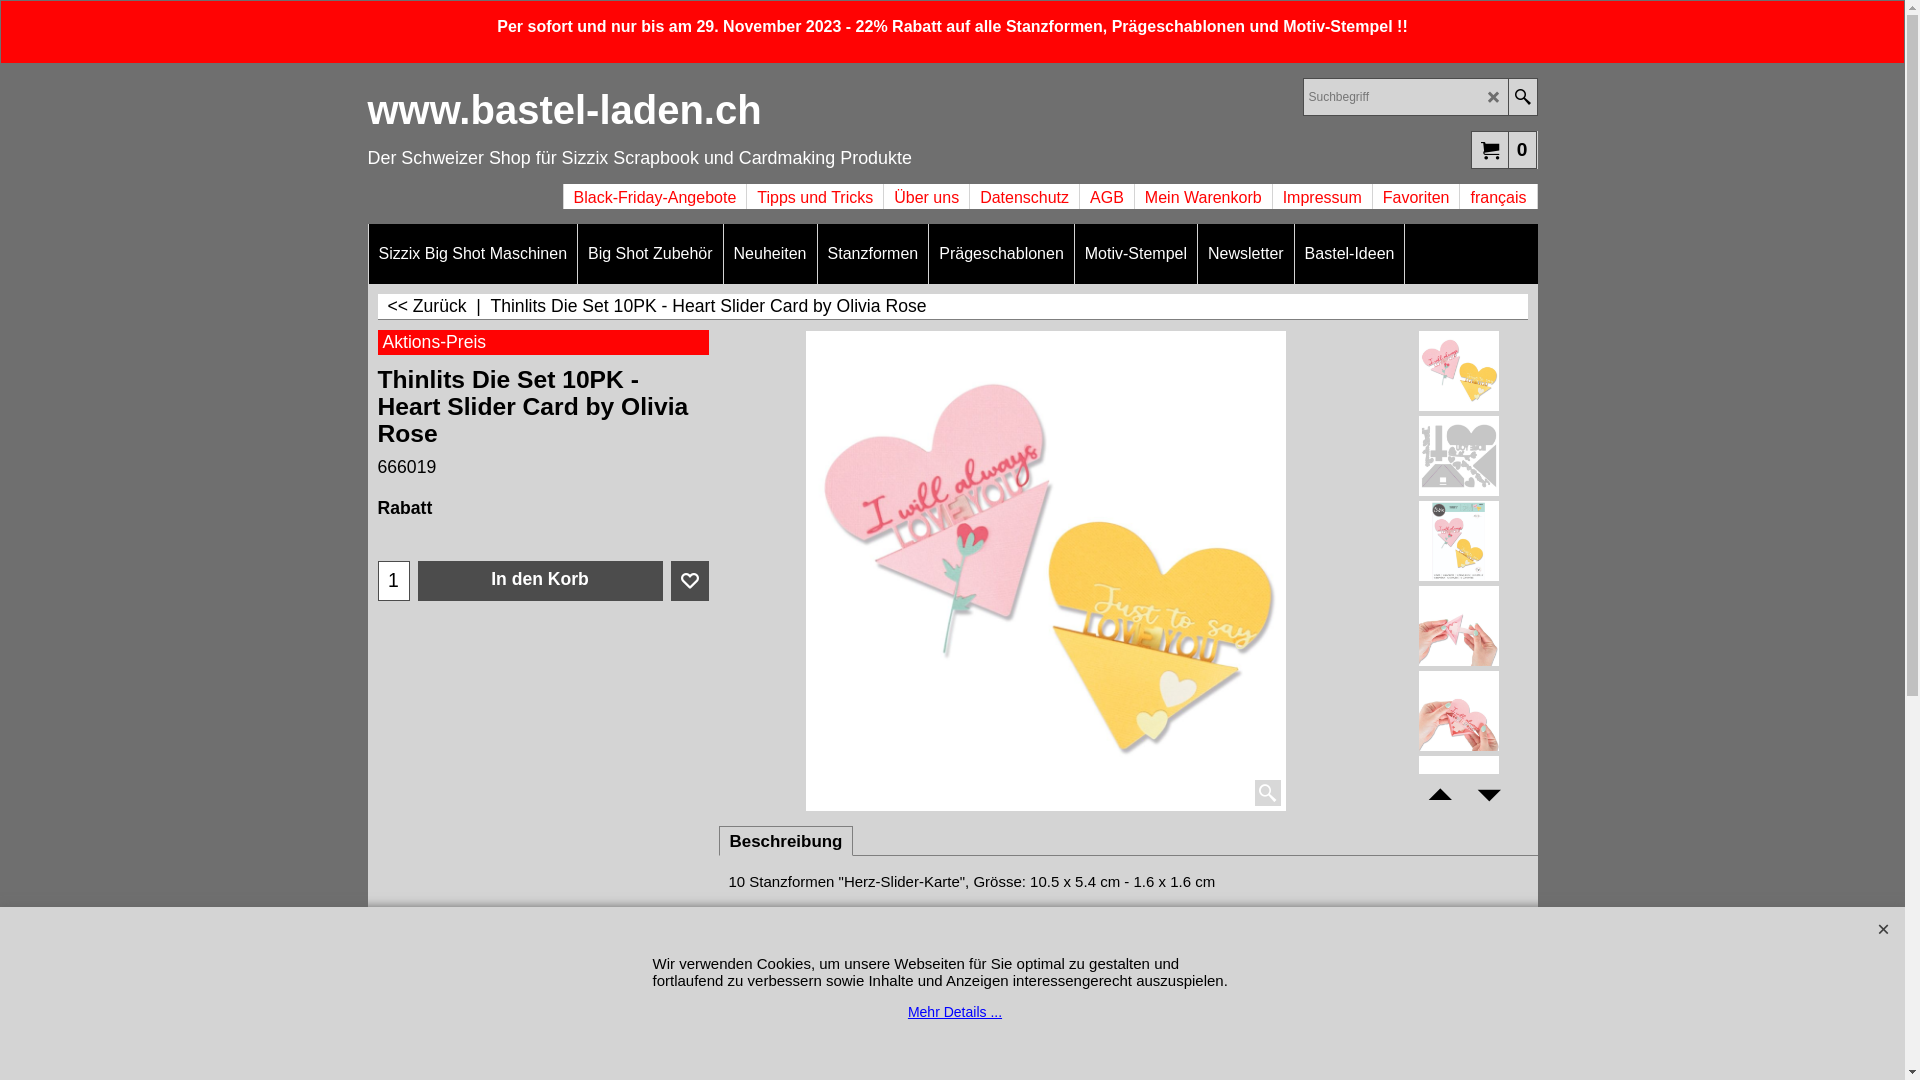 Image resolution: width=1920 pixels, height=1080 pixels. Describe the element at coordinates (1322, 188) in the screenshot. I see `Impressum` at that location.